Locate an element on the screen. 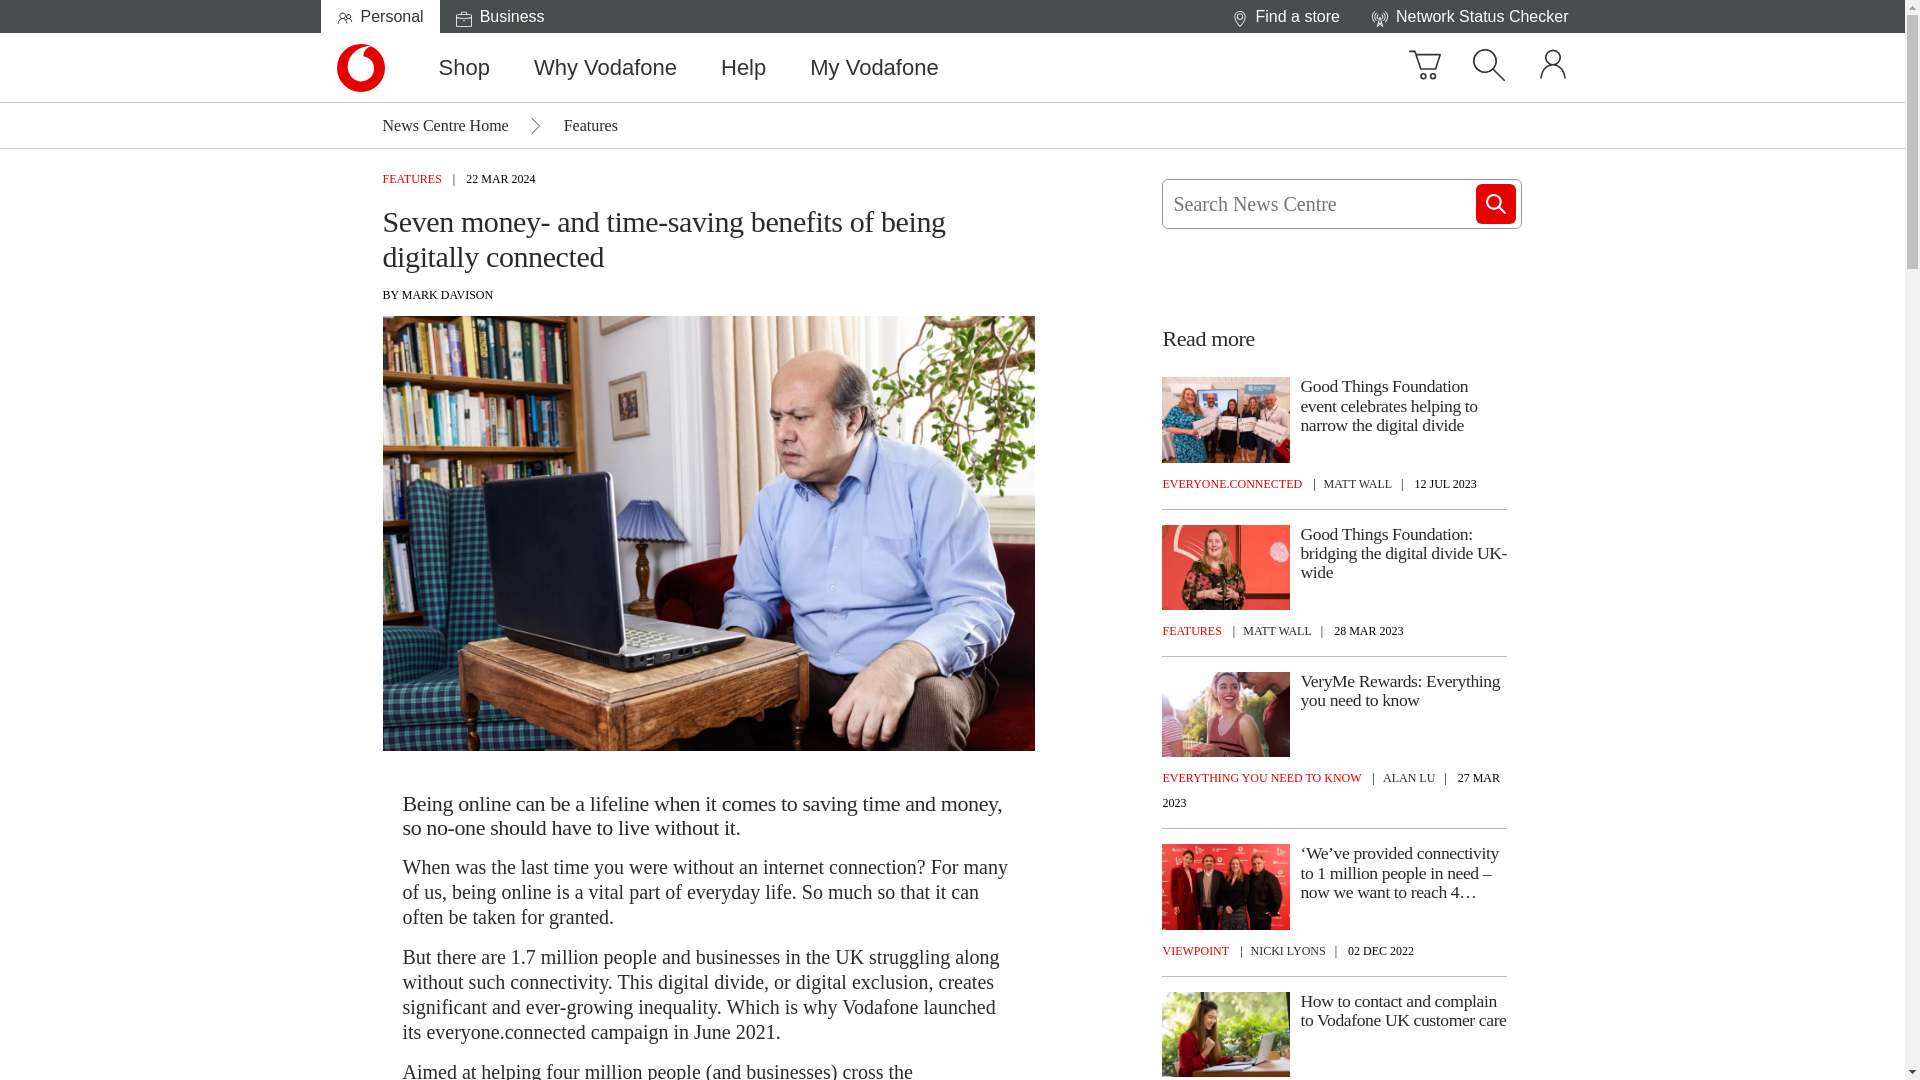 The image size is (1920, 1080). Personal is located at coordinates (360, 68).